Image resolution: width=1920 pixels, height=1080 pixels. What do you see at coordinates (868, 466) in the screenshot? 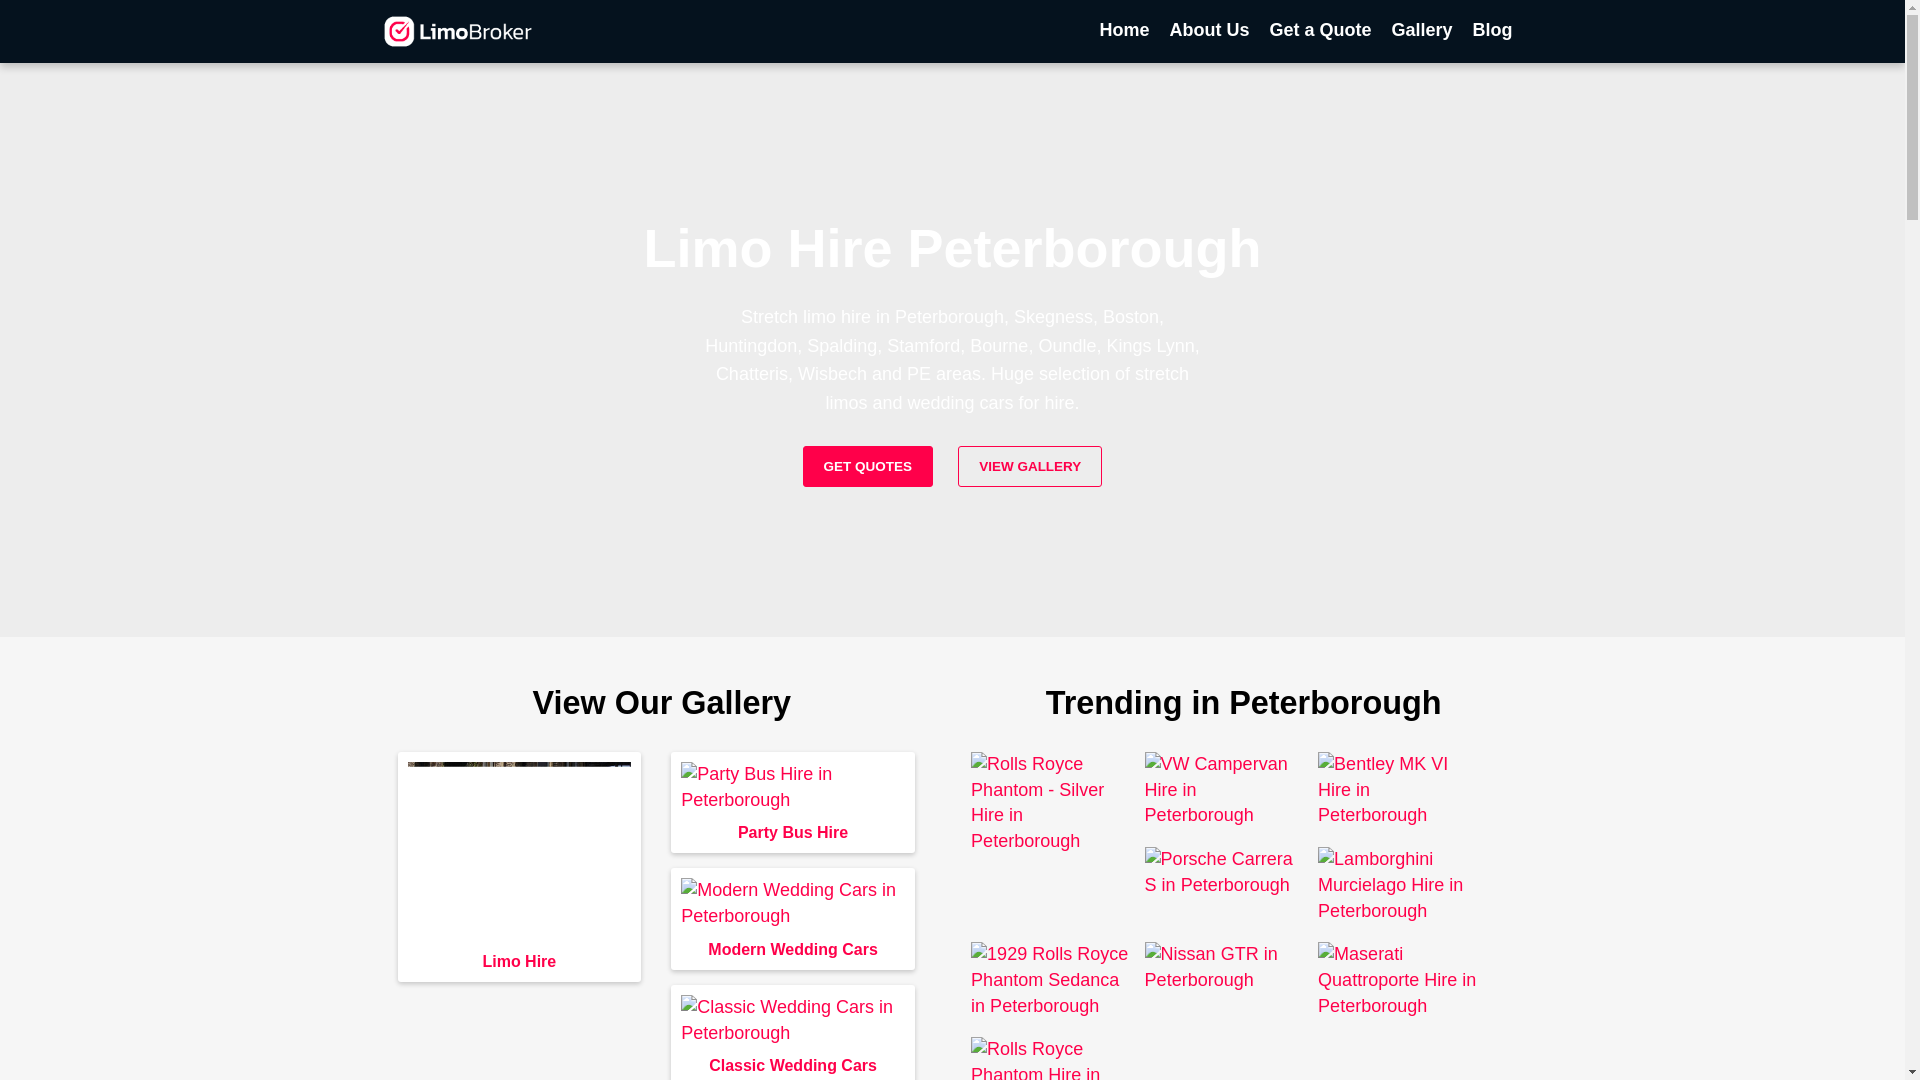
I see `GET QUOTES` at bounding box center [868, 466].